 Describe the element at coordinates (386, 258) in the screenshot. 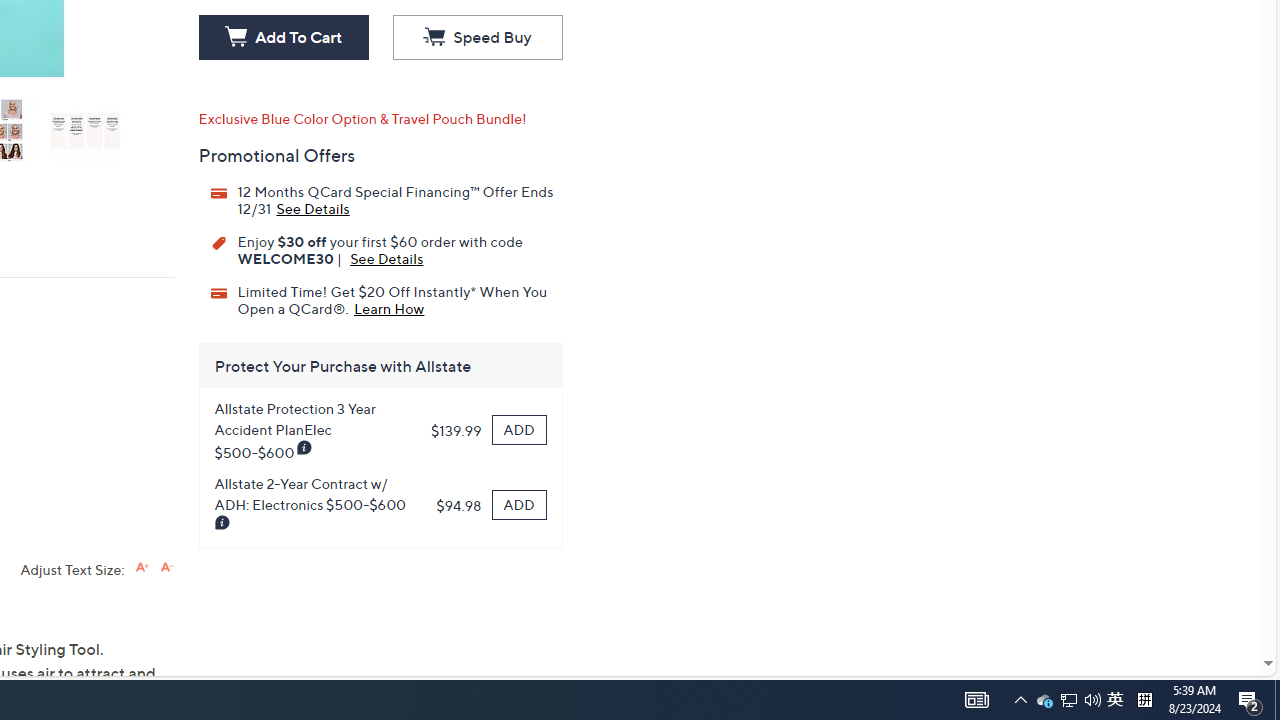

I see `Decrease font size` at that location.